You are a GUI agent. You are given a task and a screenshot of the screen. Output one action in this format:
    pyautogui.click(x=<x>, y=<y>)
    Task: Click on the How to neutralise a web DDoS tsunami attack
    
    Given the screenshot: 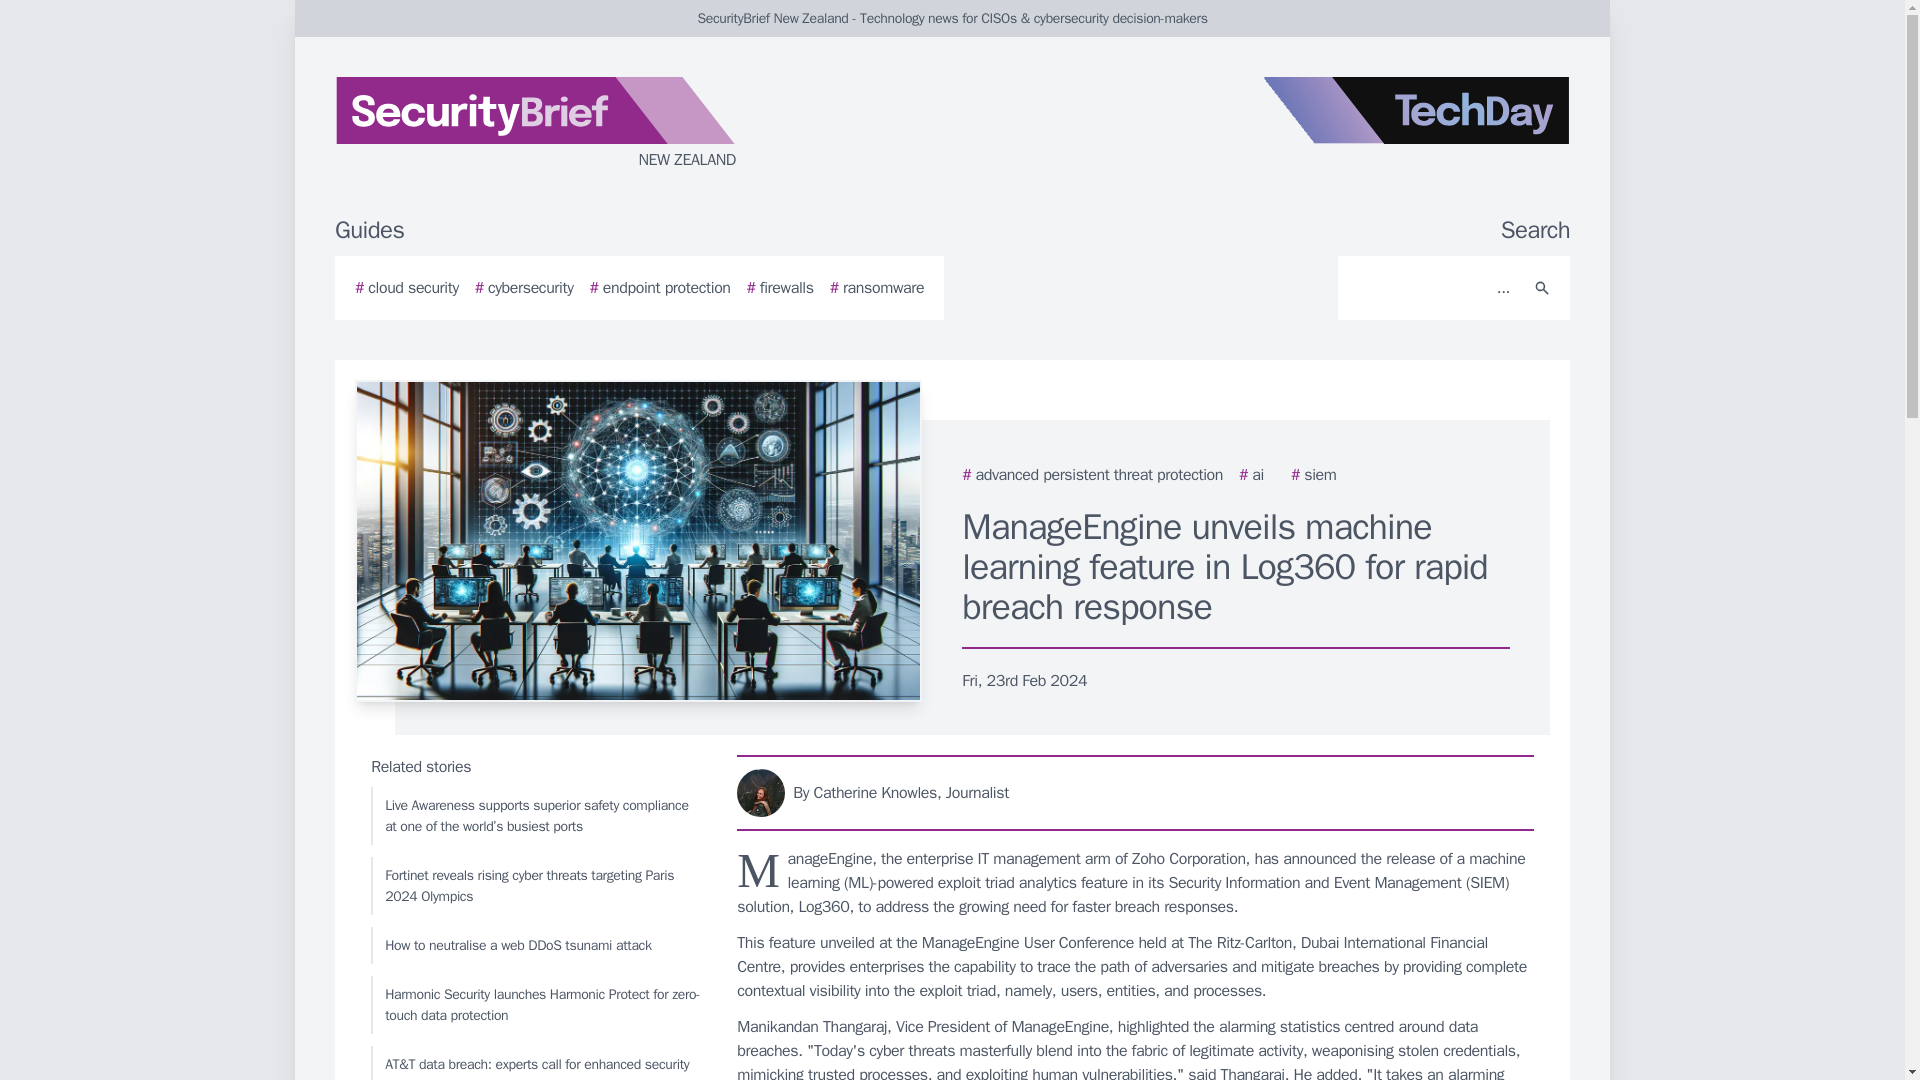 What is the action you would take?
    pyautogui.click(x=535, y=945)
    